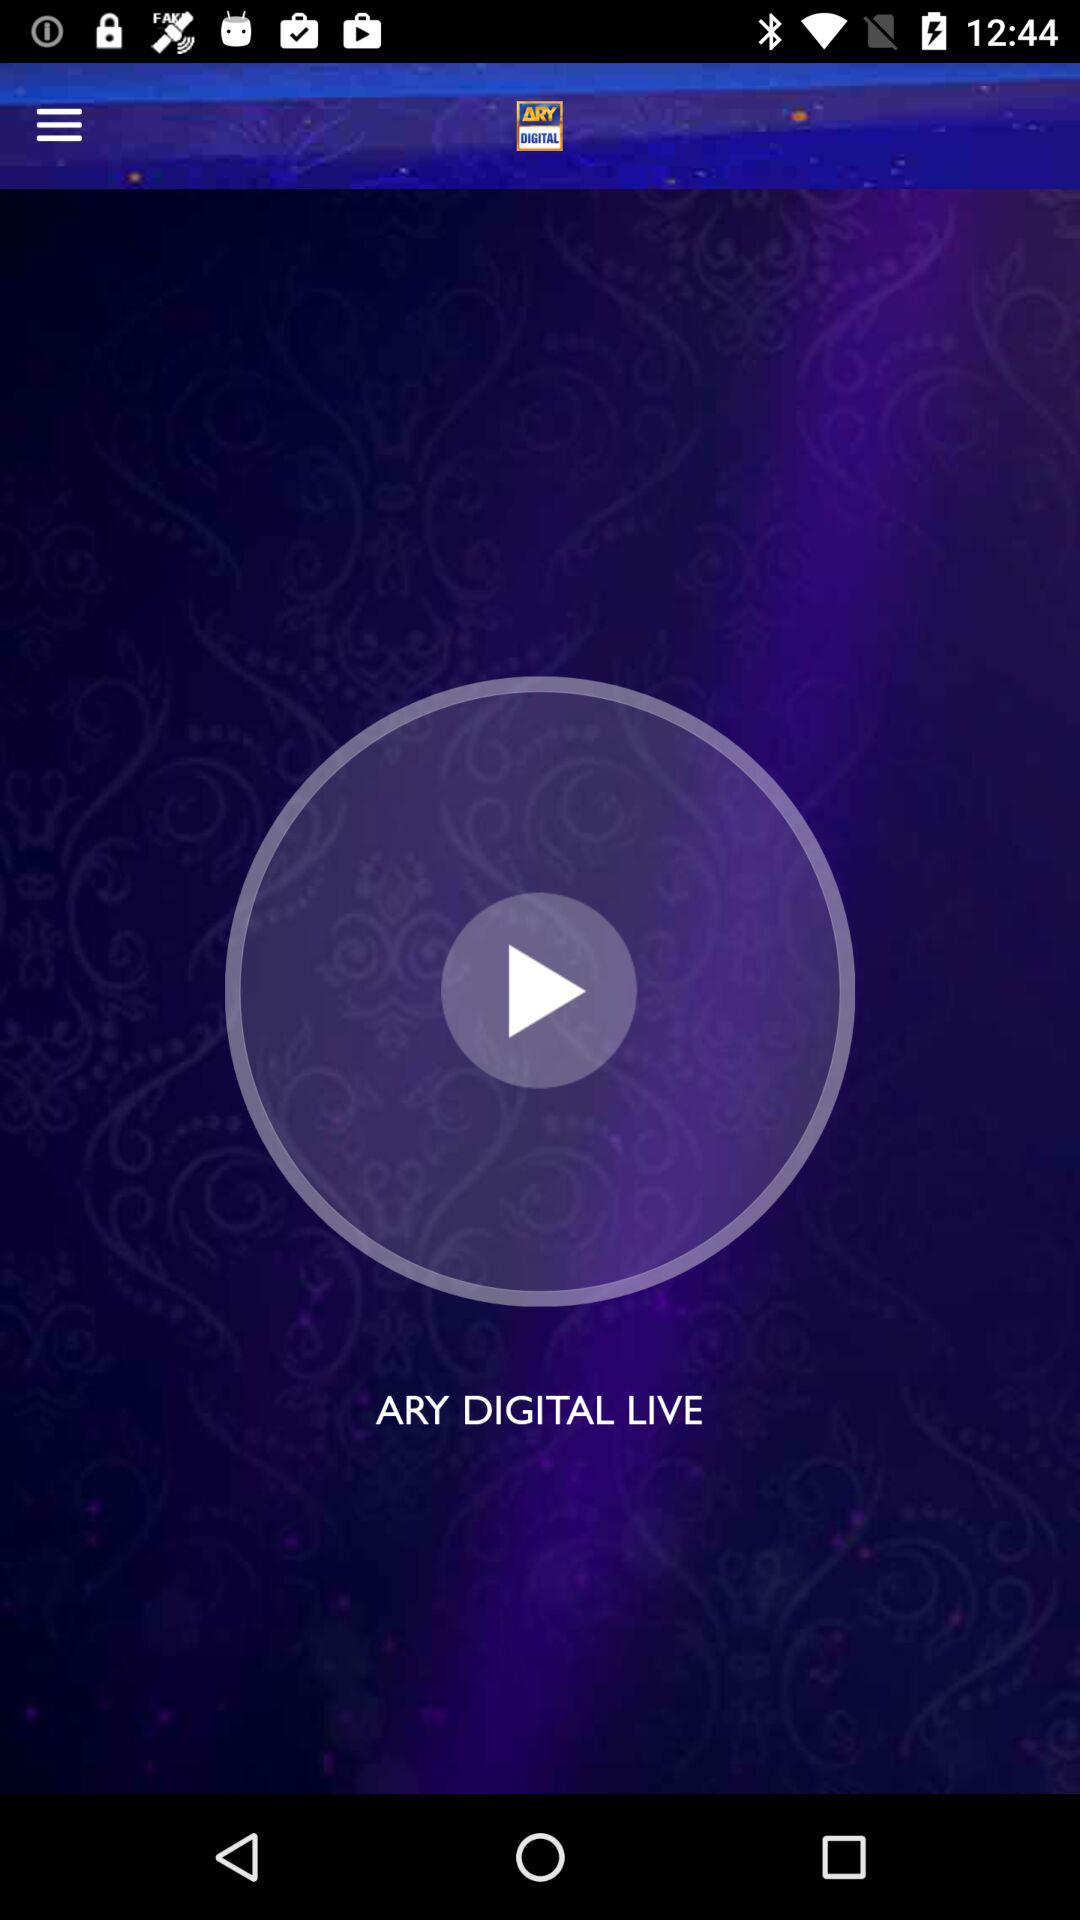 The height and width of the screenshot is (1920, 1080). What do you see at coordinates (539, 990) in the screenshot?
I see `click the icon above ary digital live app` at bounding box center [539, 990].